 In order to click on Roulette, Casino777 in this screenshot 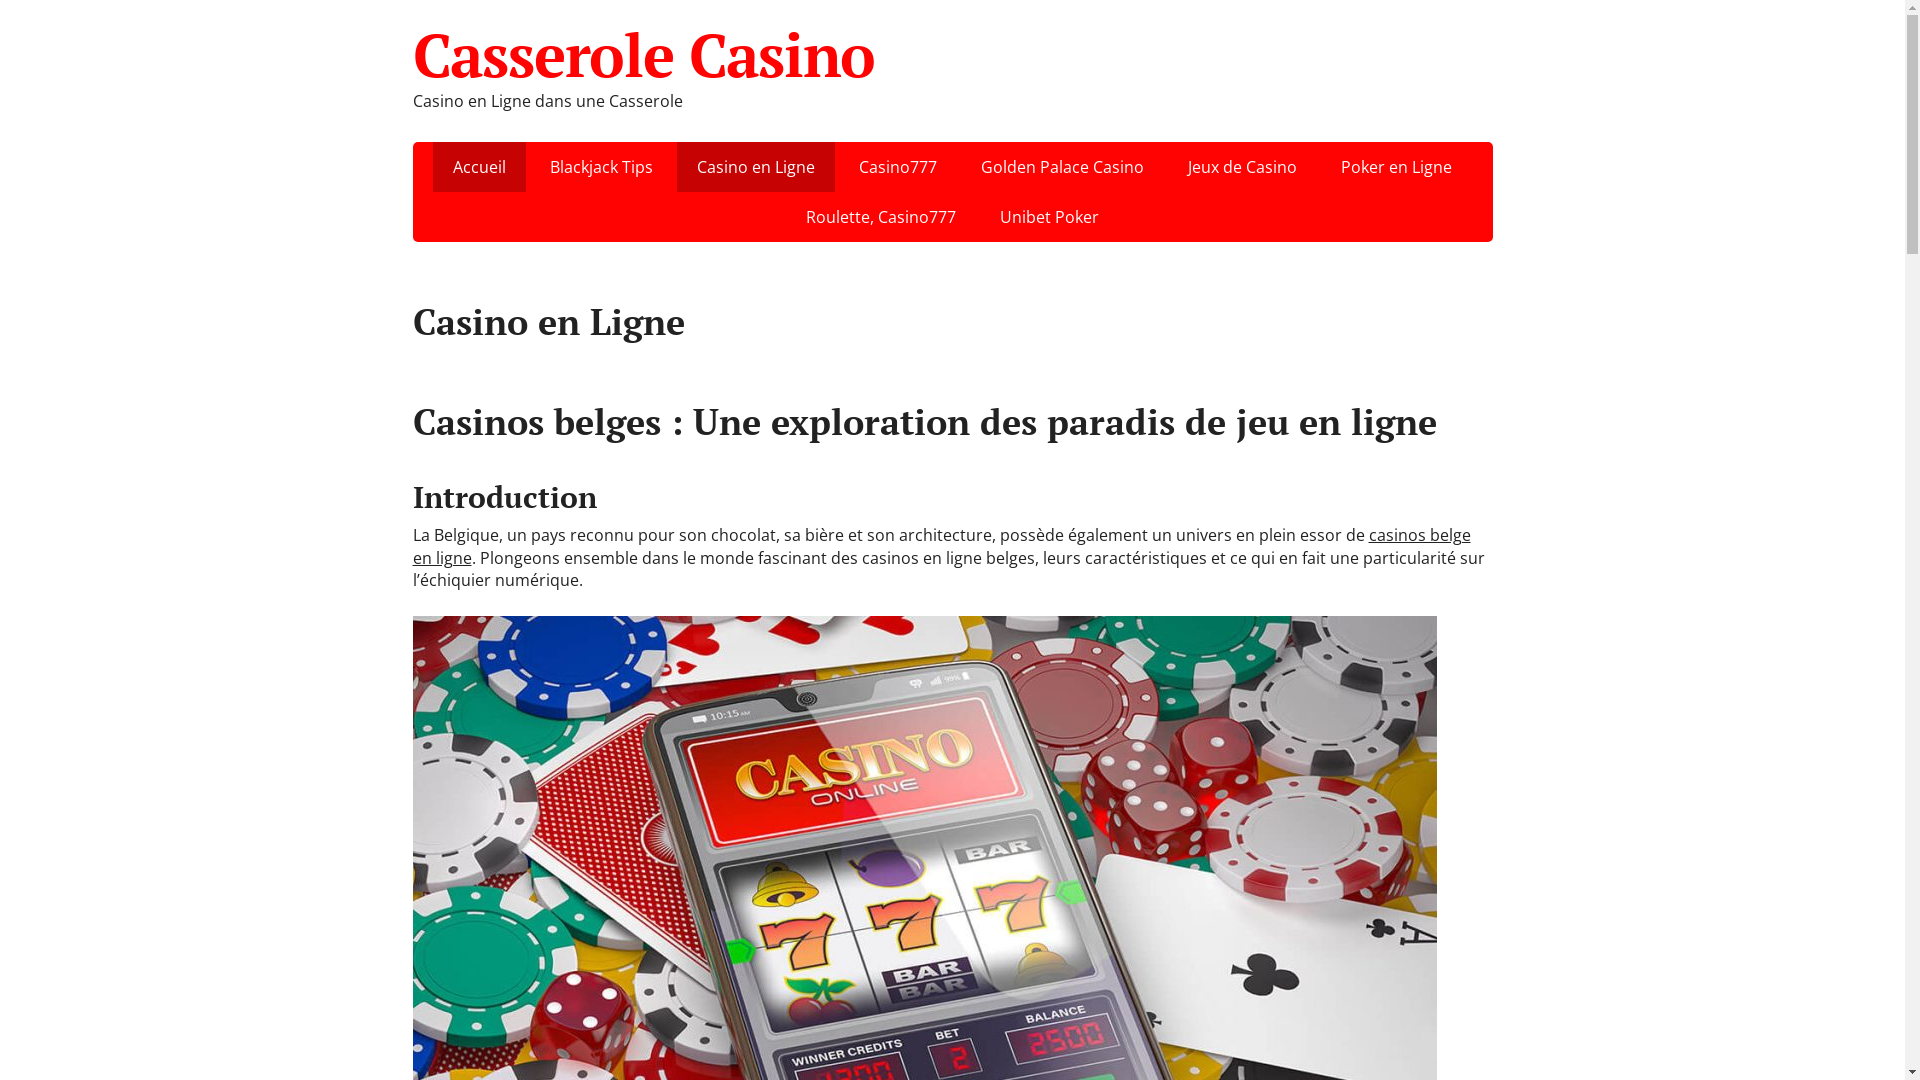, I will do `click(881, 217)`.